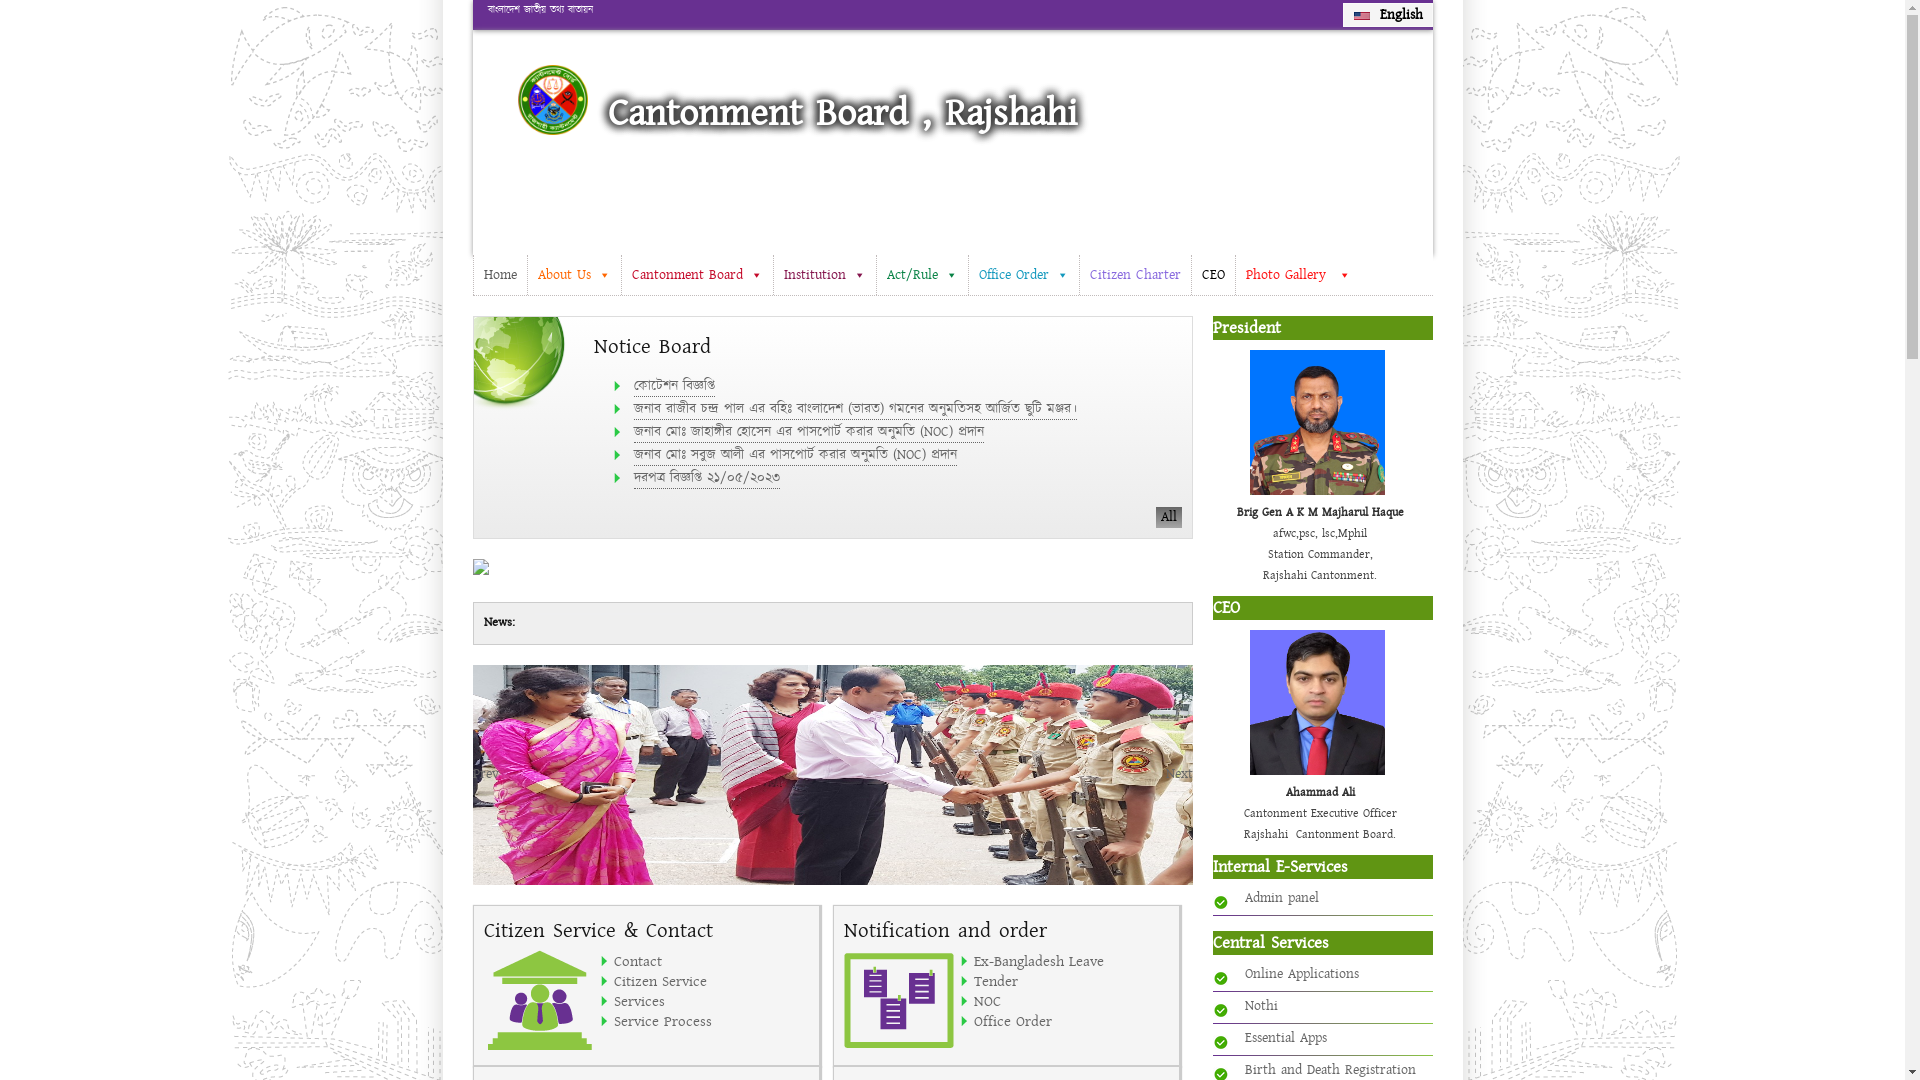 This screenshot has width=1920, height=1080. I want to click on Services, so click(712, 1001).